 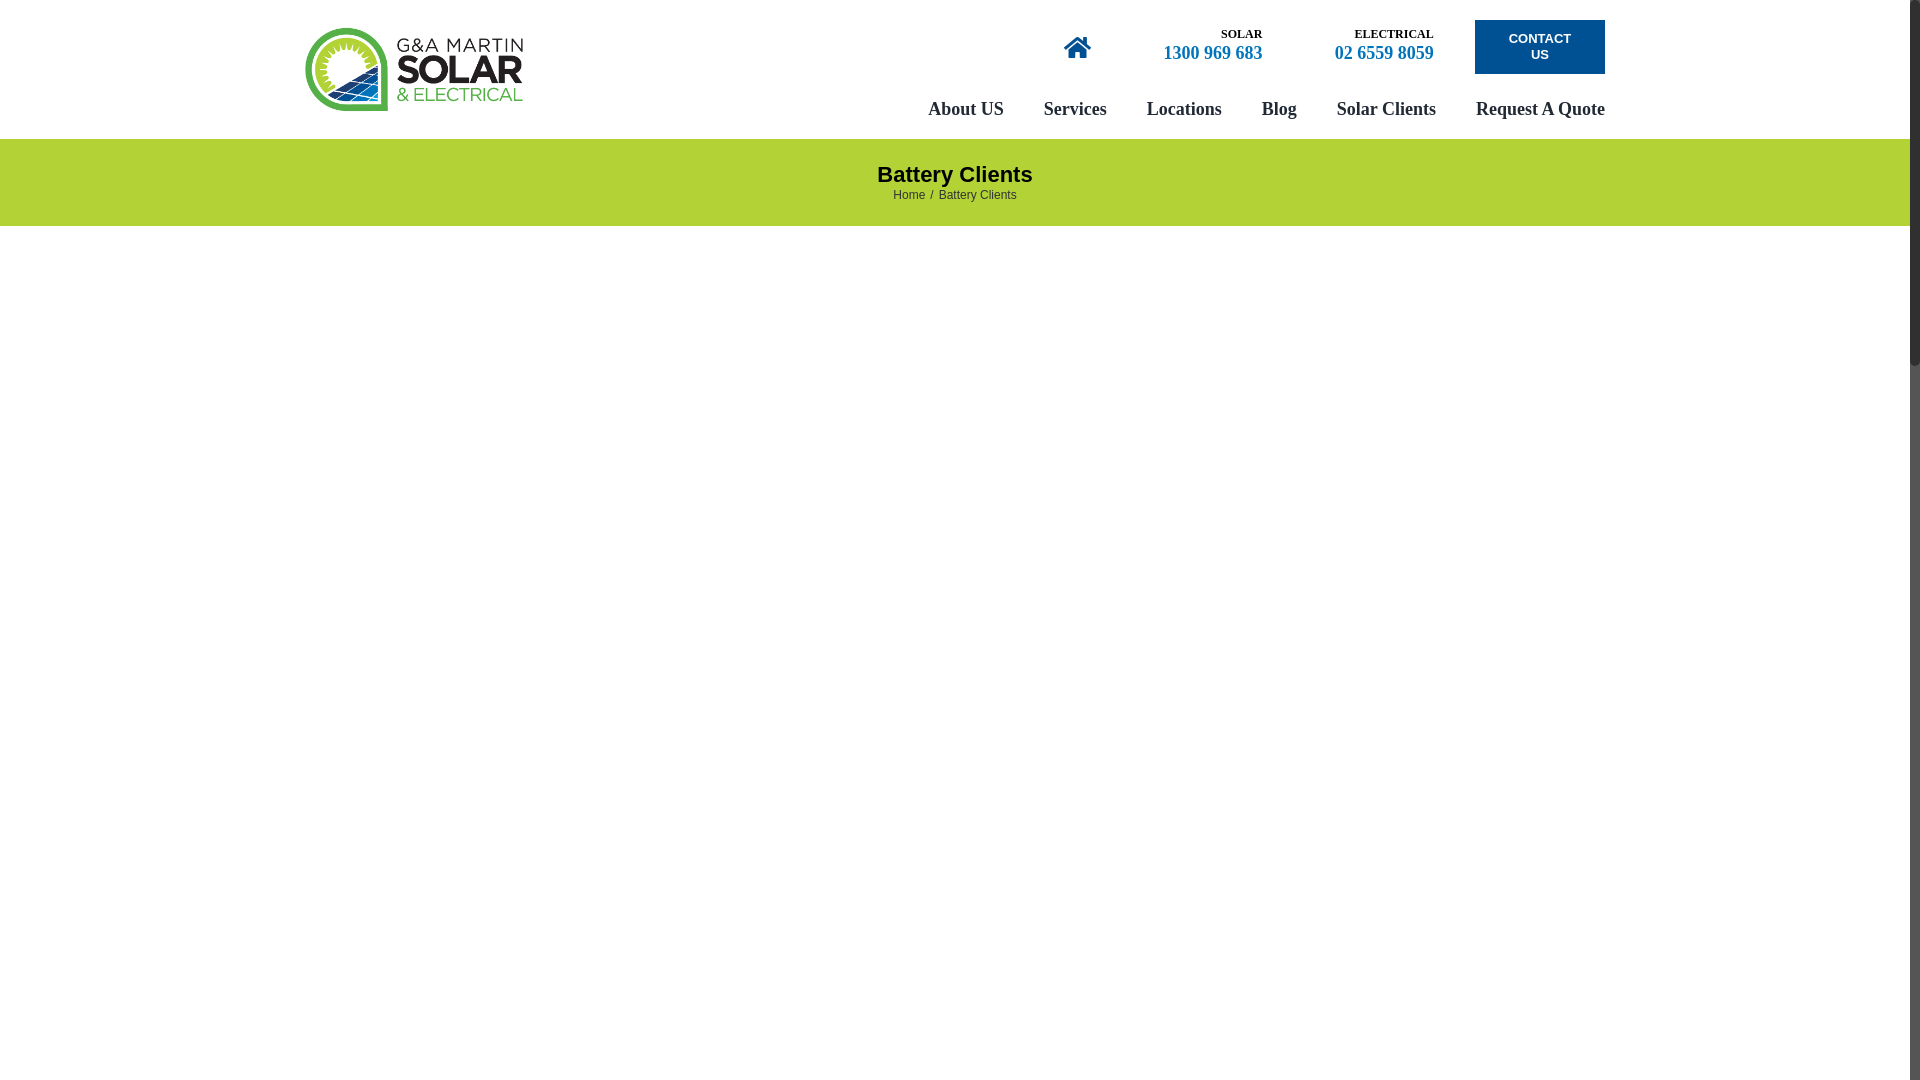 I want to click on Blog, so click(x=1280, y=110).